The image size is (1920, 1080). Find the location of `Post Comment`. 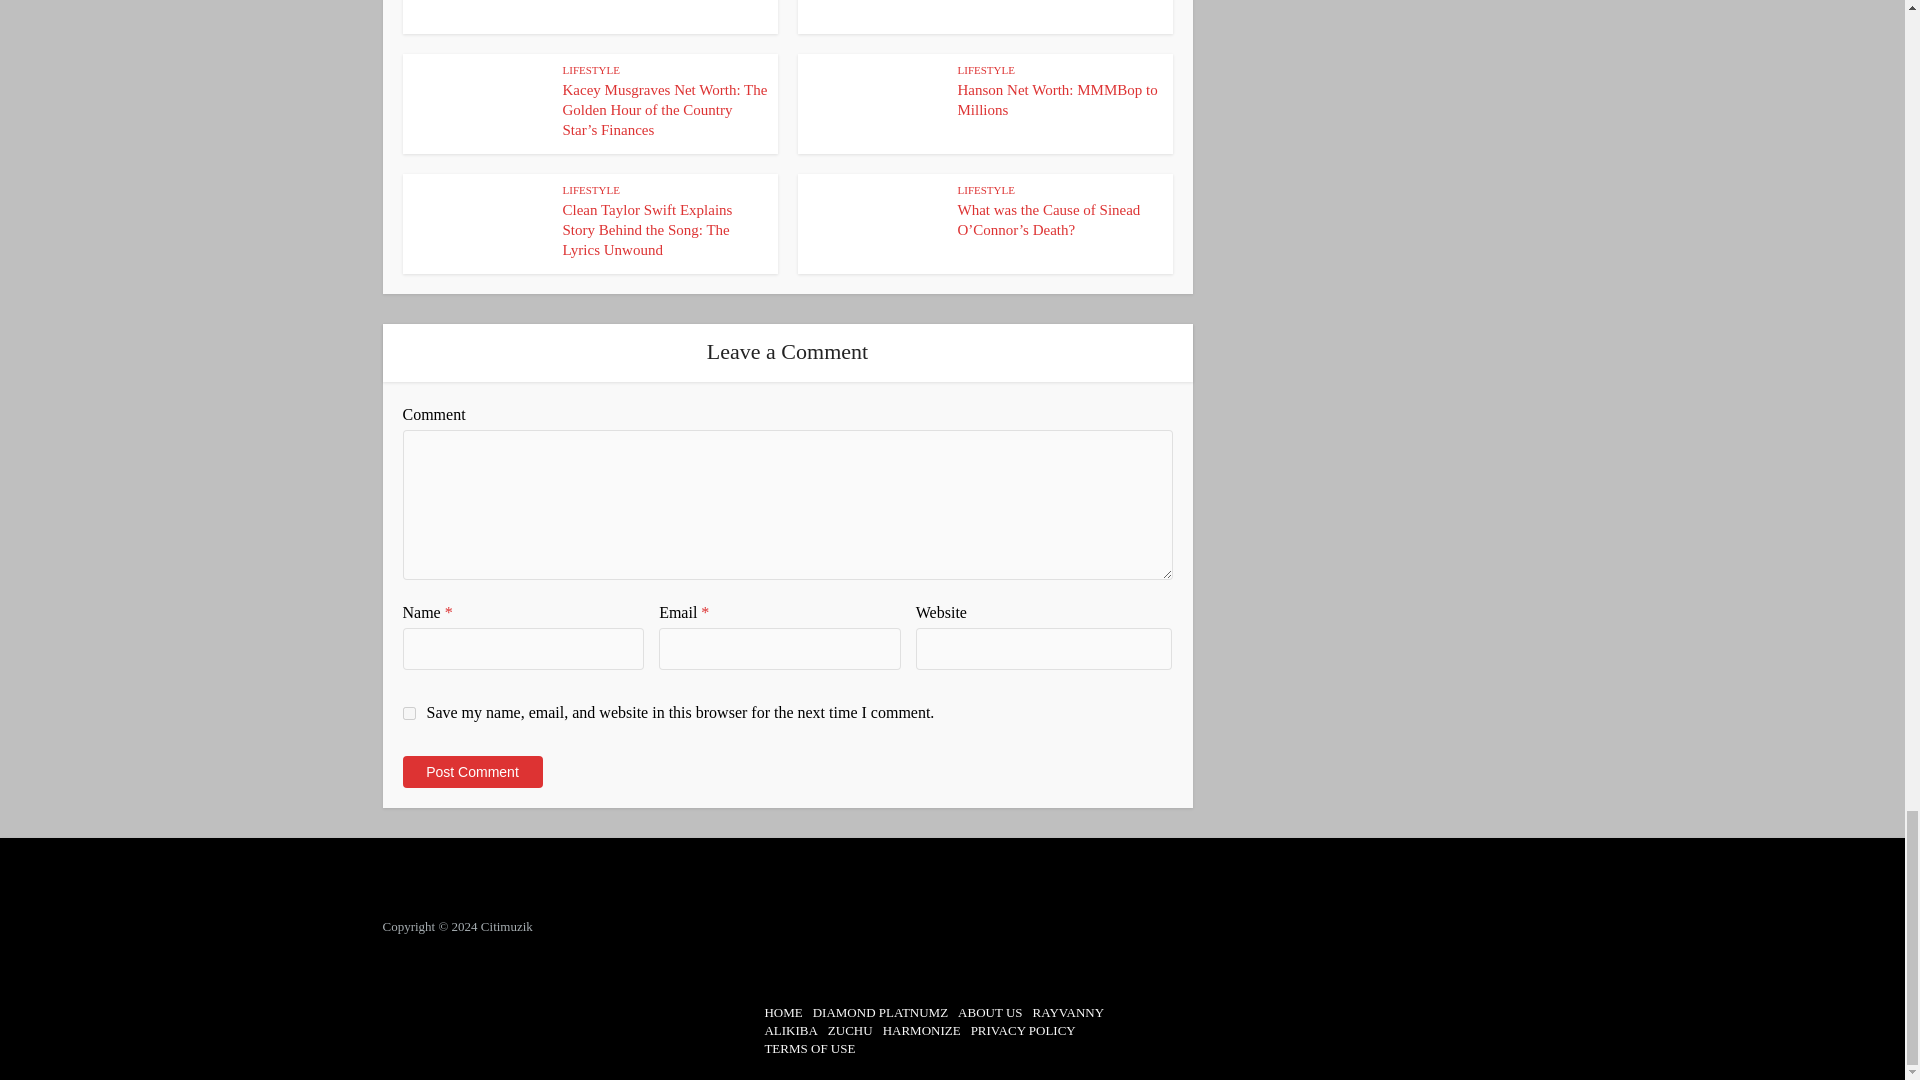

Post Comment is located at coordinates (471, 772).